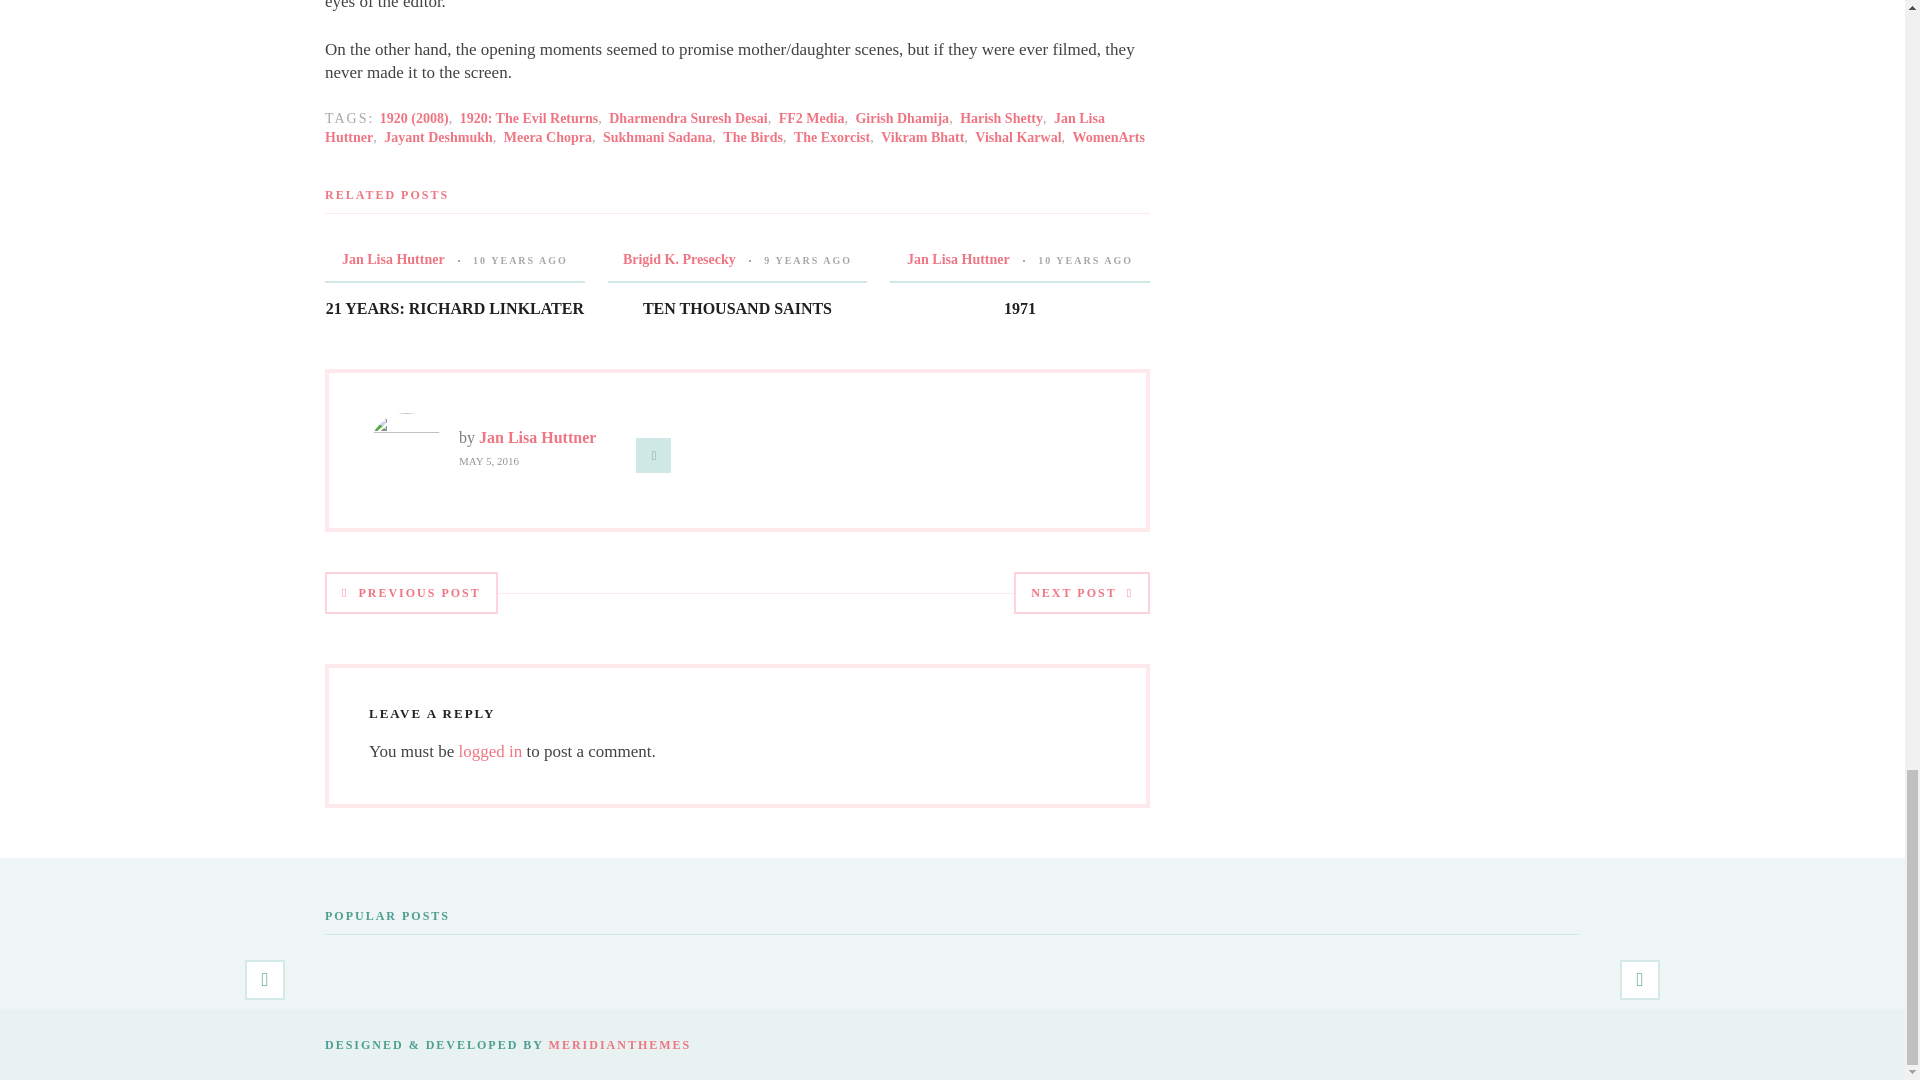  Describe the element at coordinates (678, 258) in the screenshot. I see `Posts by Brigid K. Presecky` at that location.